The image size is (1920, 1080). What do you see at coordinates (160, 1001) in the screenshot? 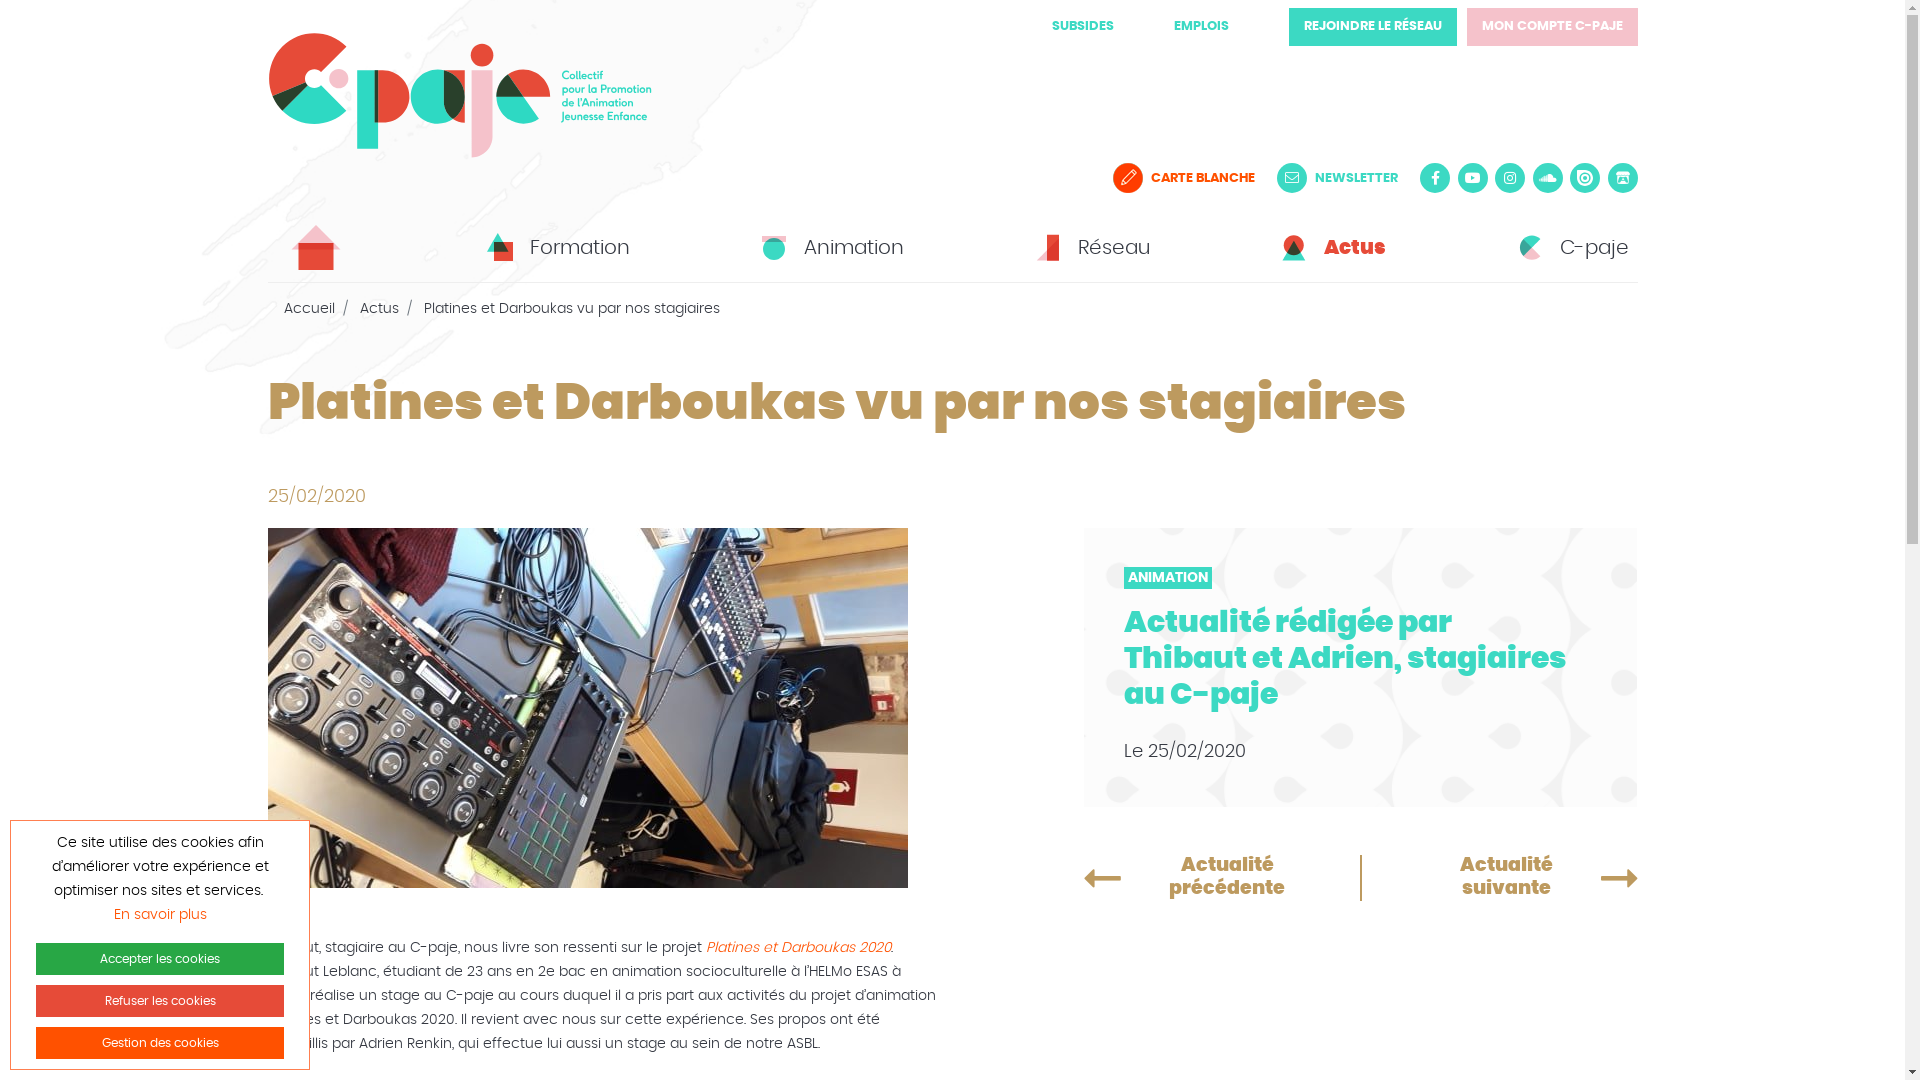
I see `Refuser les cookies` at bounding box center [160, 1001].